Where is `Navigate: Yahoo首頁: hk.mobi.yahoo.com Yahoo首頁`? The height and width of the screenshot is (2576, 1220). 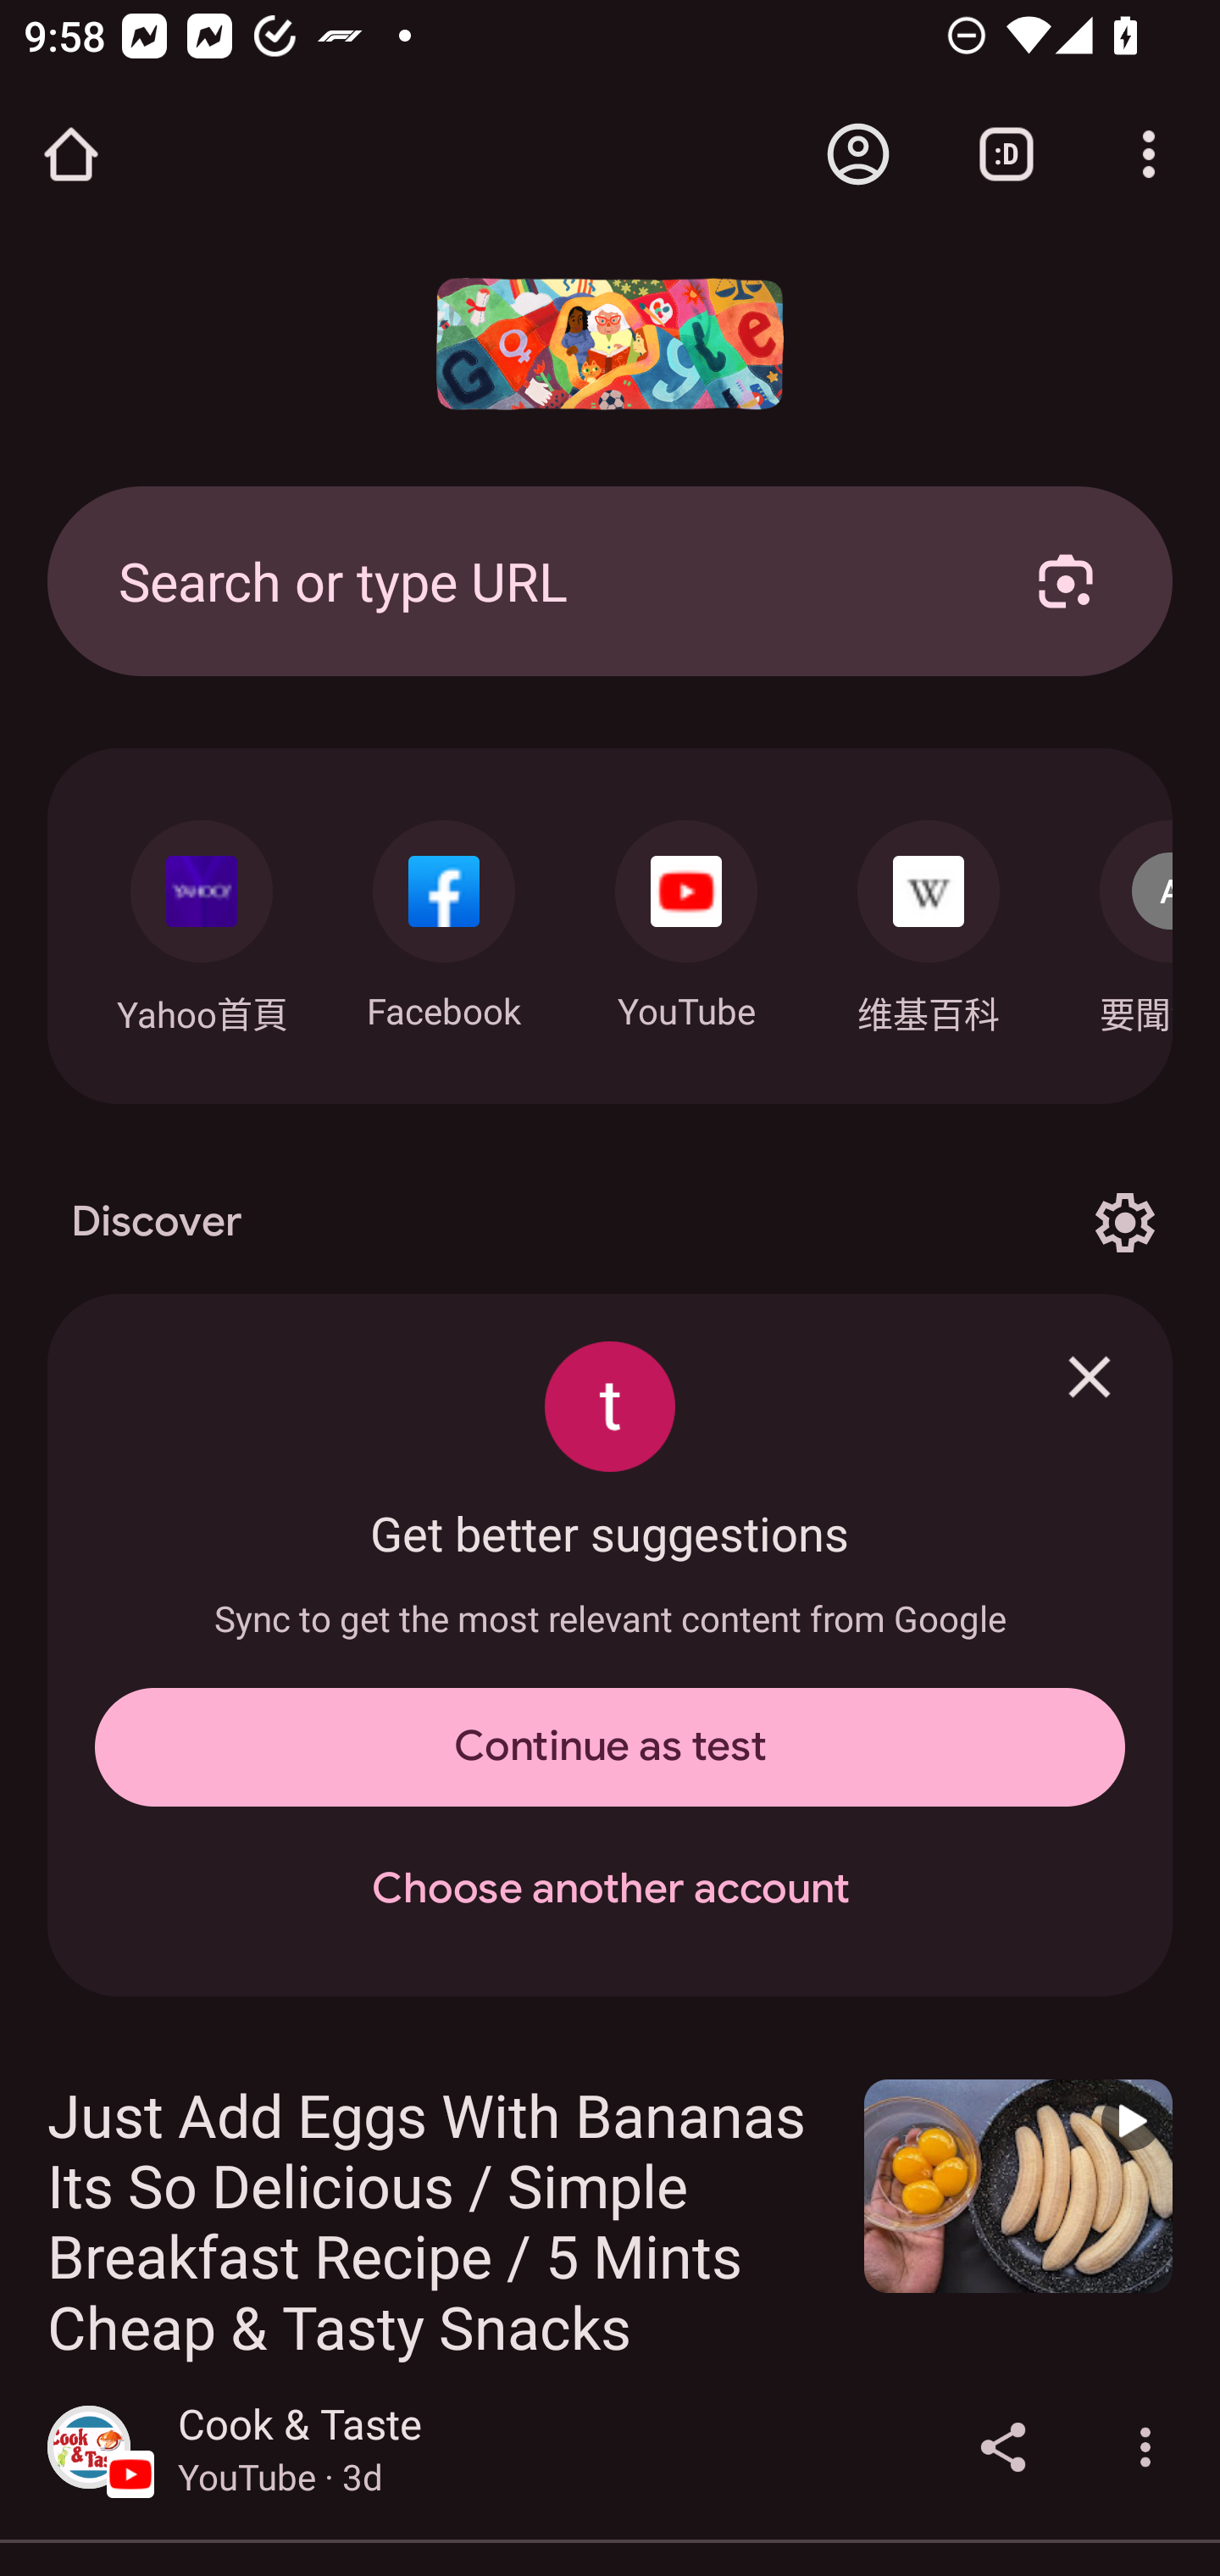 Navigate: Yahoo首頁: hk.mobi.yahoo.com Yahoo首頁 is located at coordinates (201, 919).